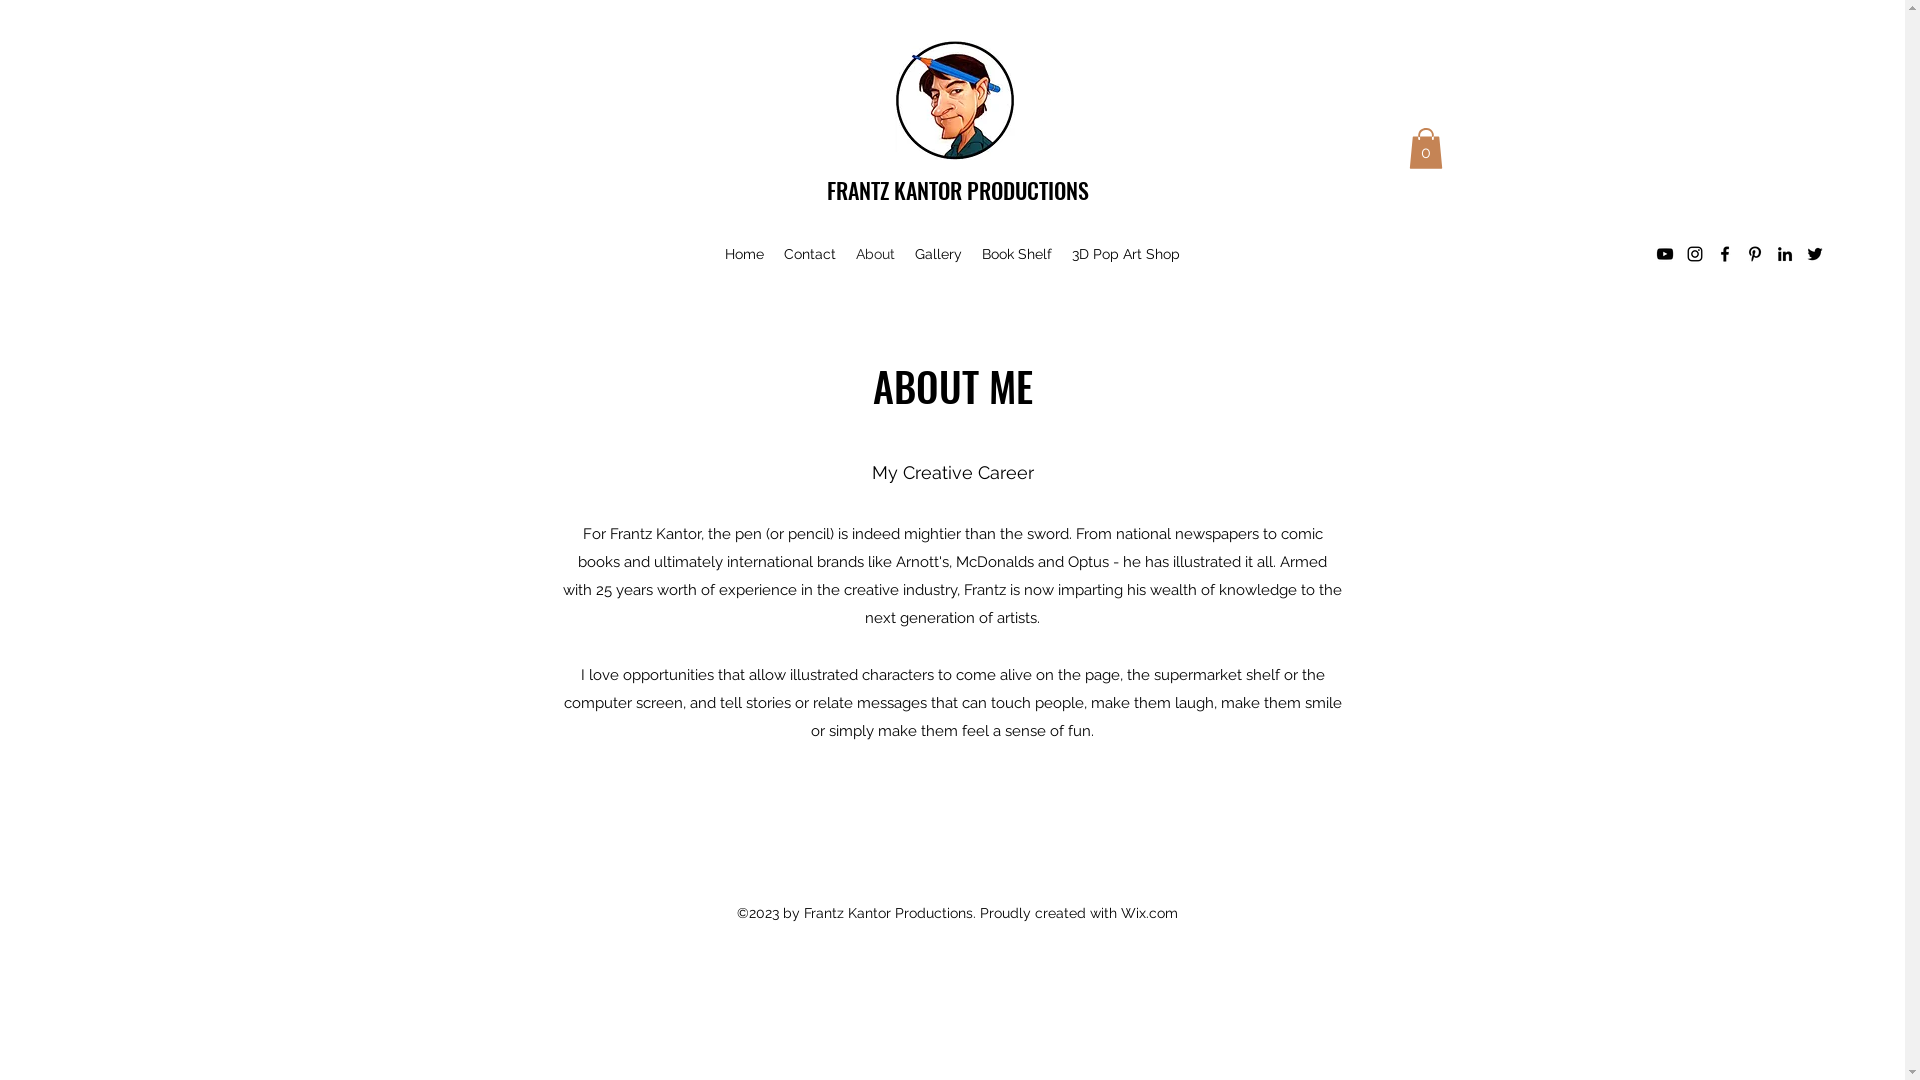  Describe the element at coordinates (876, 254) in the screenshot. I see `About` at that location.